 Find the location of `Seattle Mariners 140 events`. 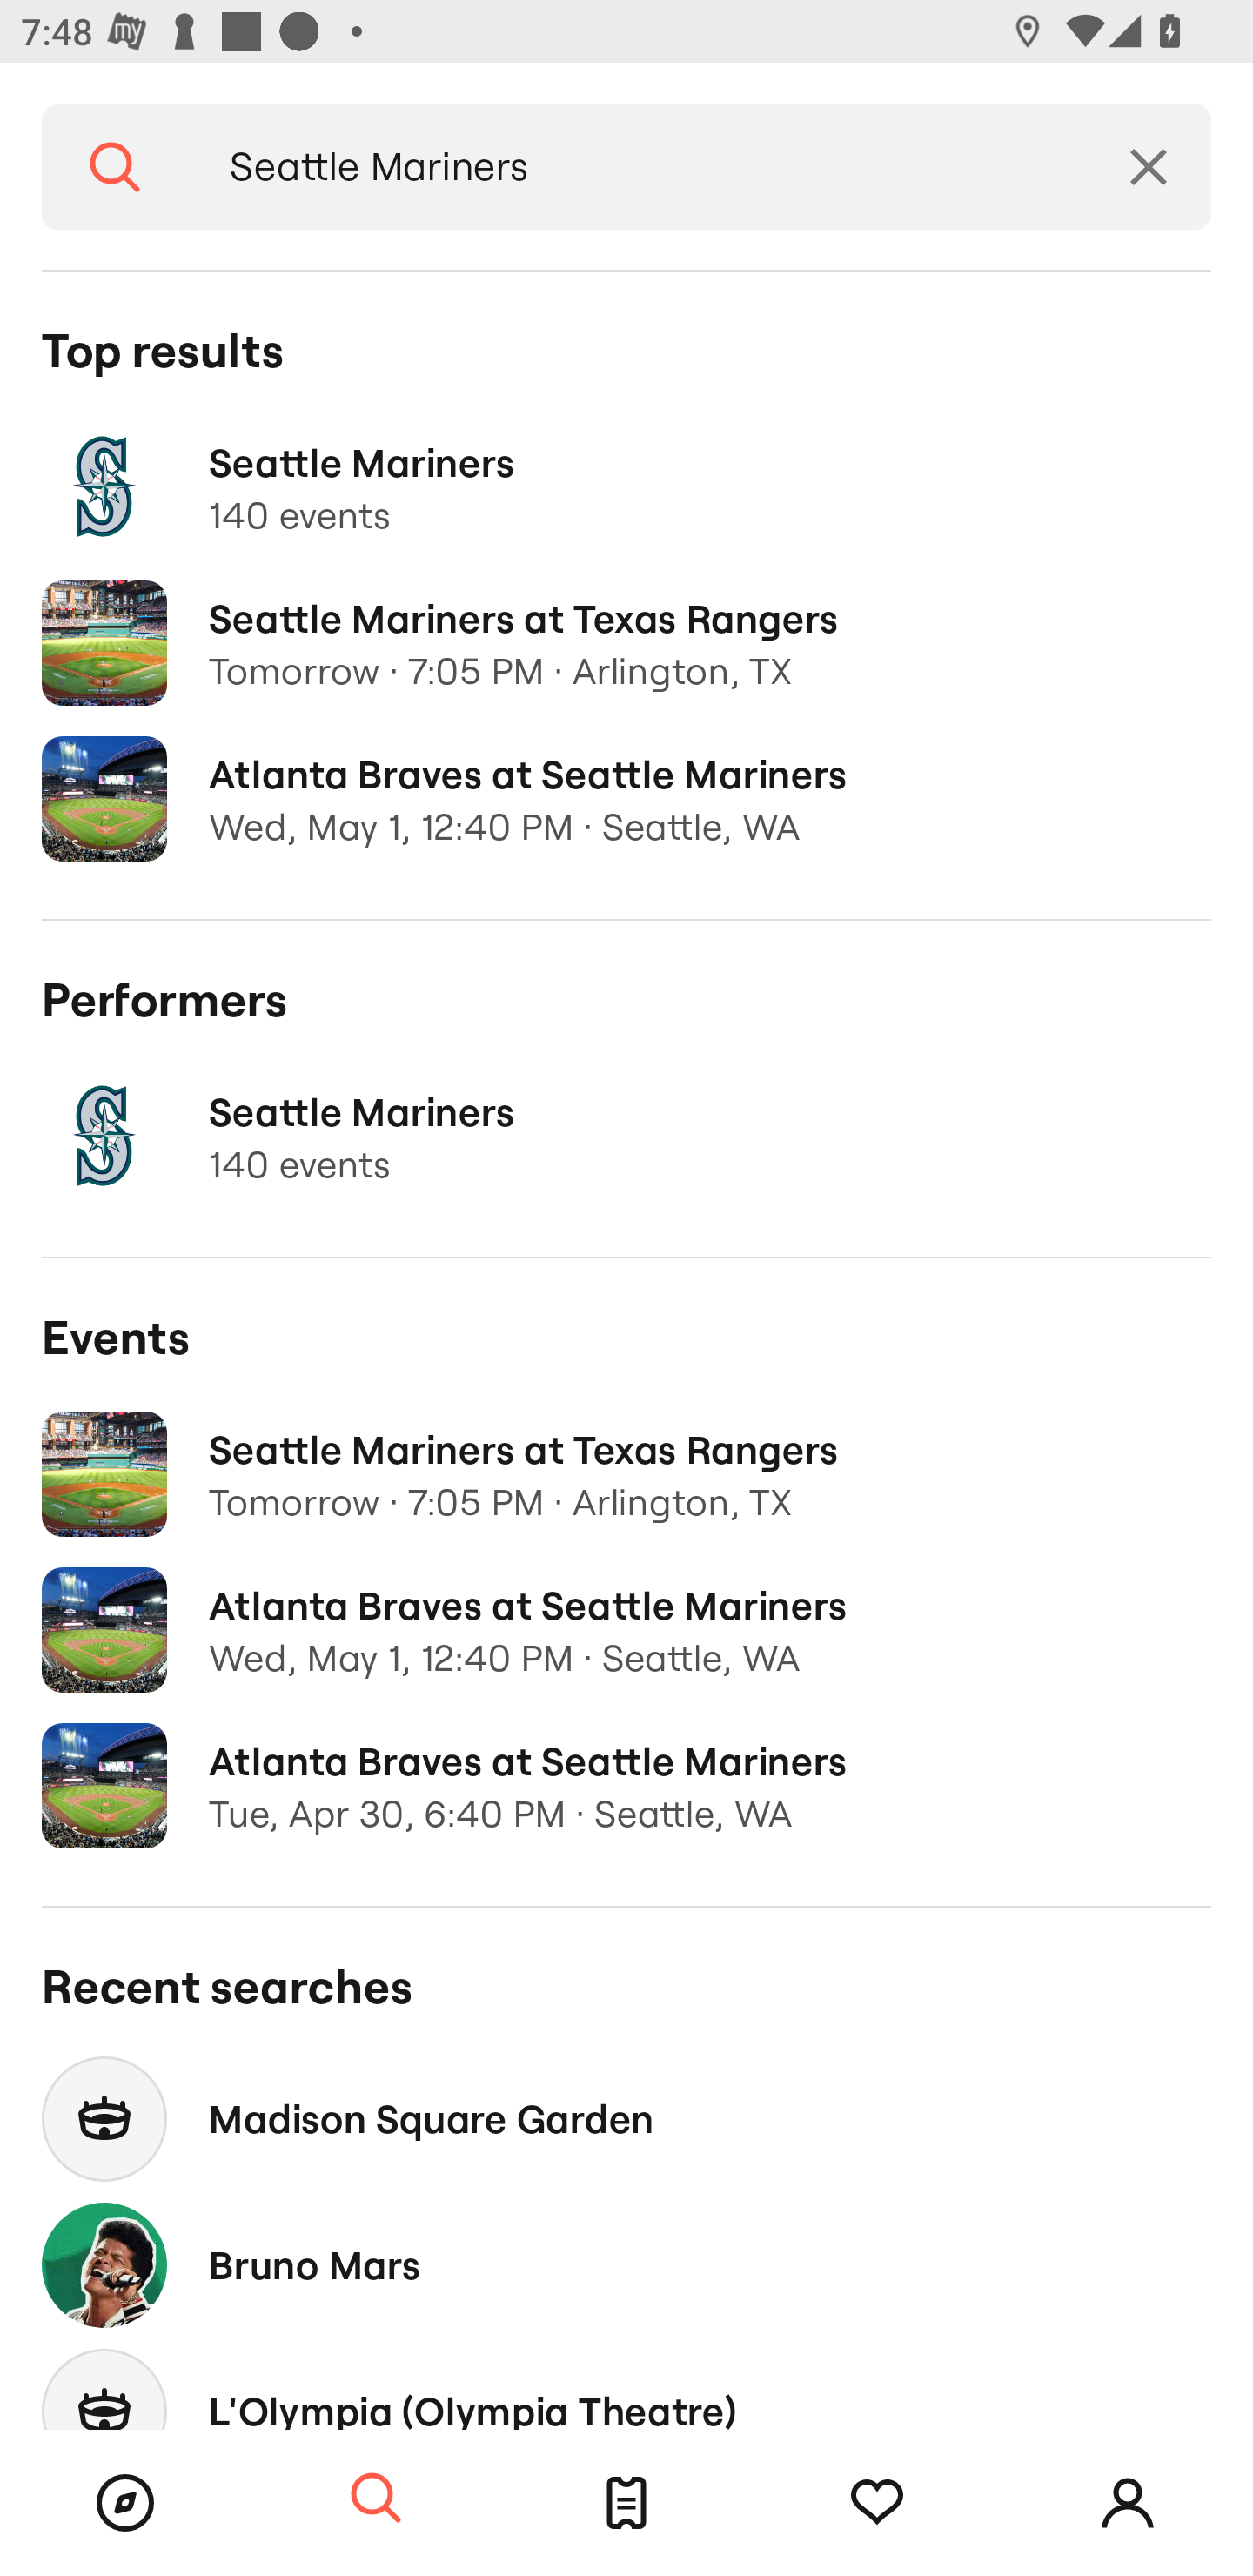

Seattle Mariners 140 events is located at coordinates (626, 487).